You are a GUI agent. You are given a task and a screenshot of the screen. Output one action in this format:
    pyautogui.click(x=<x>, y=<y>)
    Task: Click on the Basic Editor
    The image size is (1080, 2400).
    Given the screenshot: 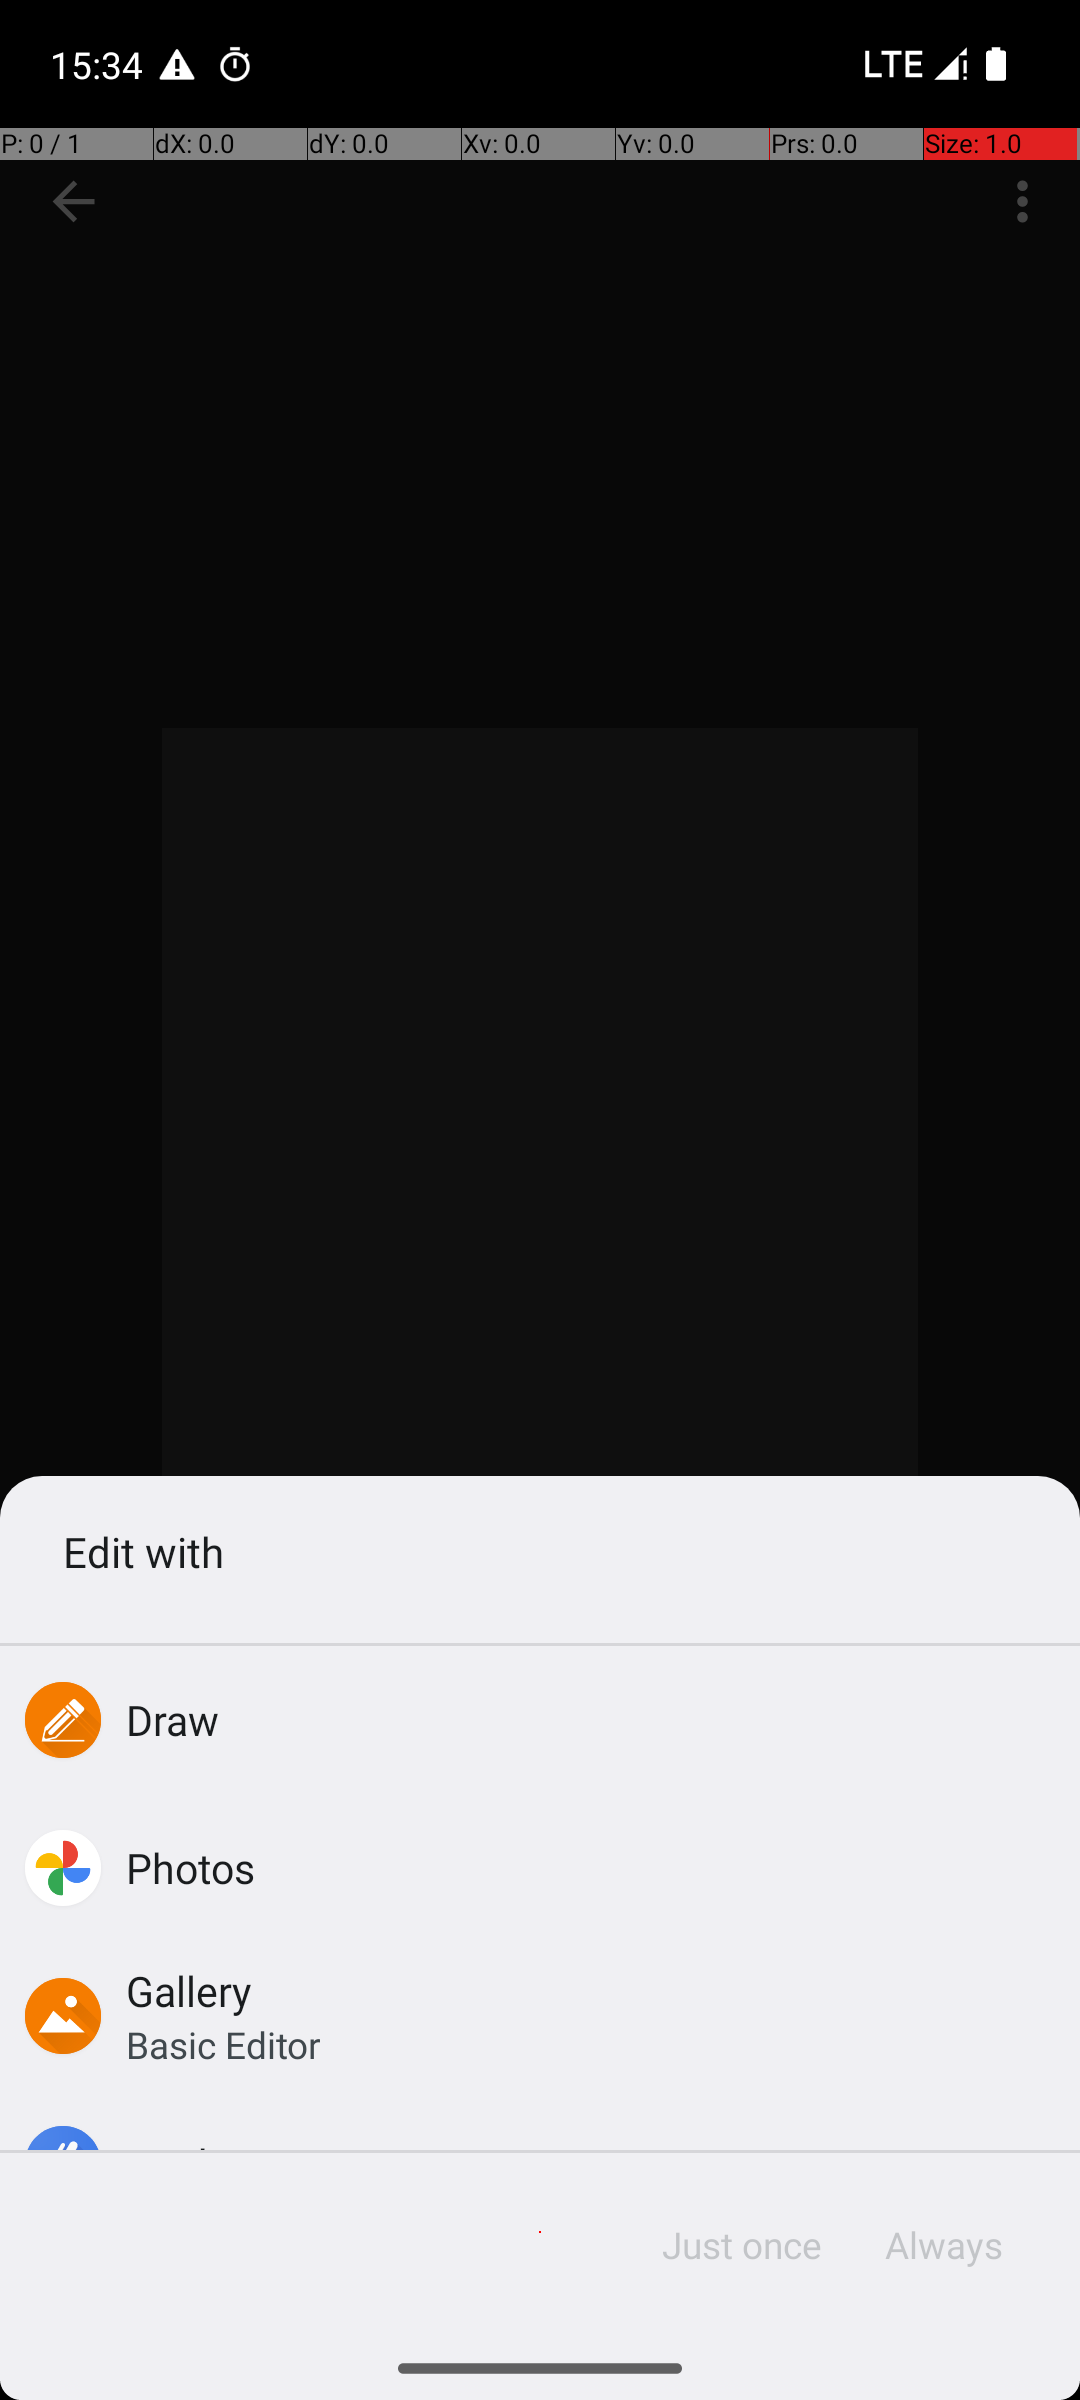 What is the action you would take?
    pyautogui.click(x=224, y=2044)
    